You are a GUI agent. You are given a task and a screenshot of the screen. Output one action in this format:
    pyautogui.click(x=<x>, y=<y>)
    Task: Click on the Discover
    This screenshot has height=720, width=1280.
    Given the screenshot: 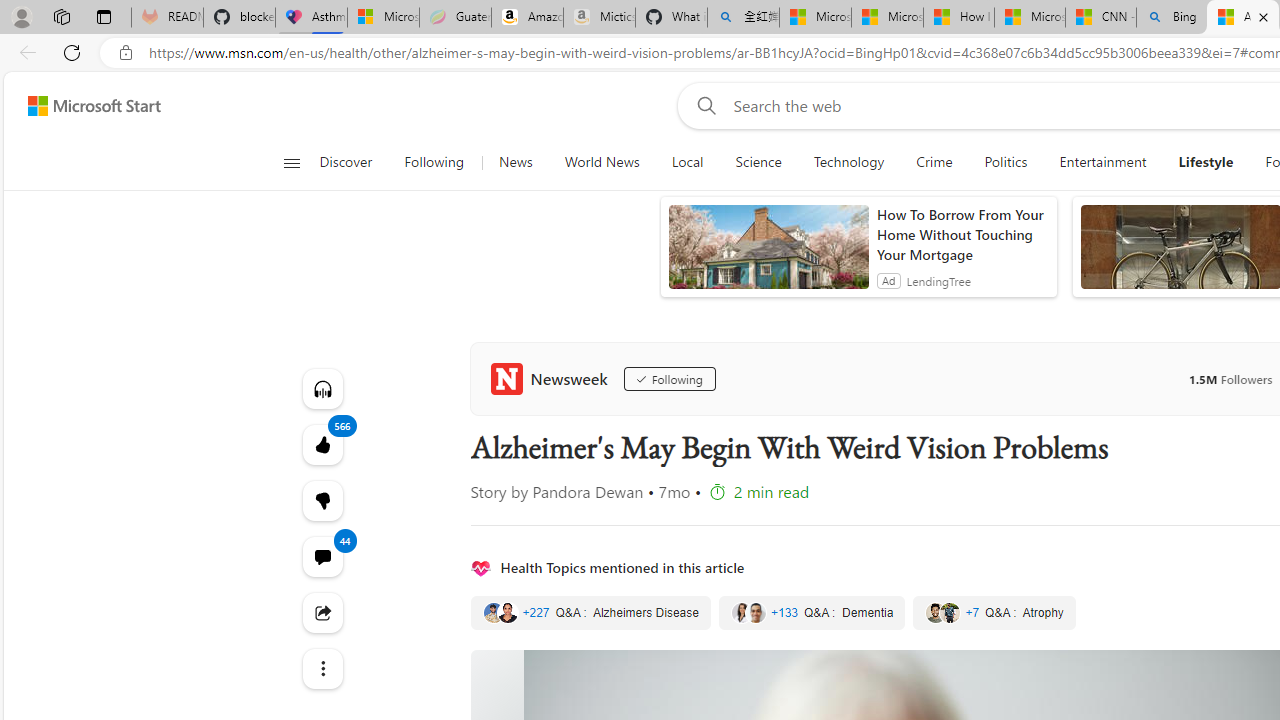 What is the action you would take?
    pyautogui.click(x=354, y=162)
    